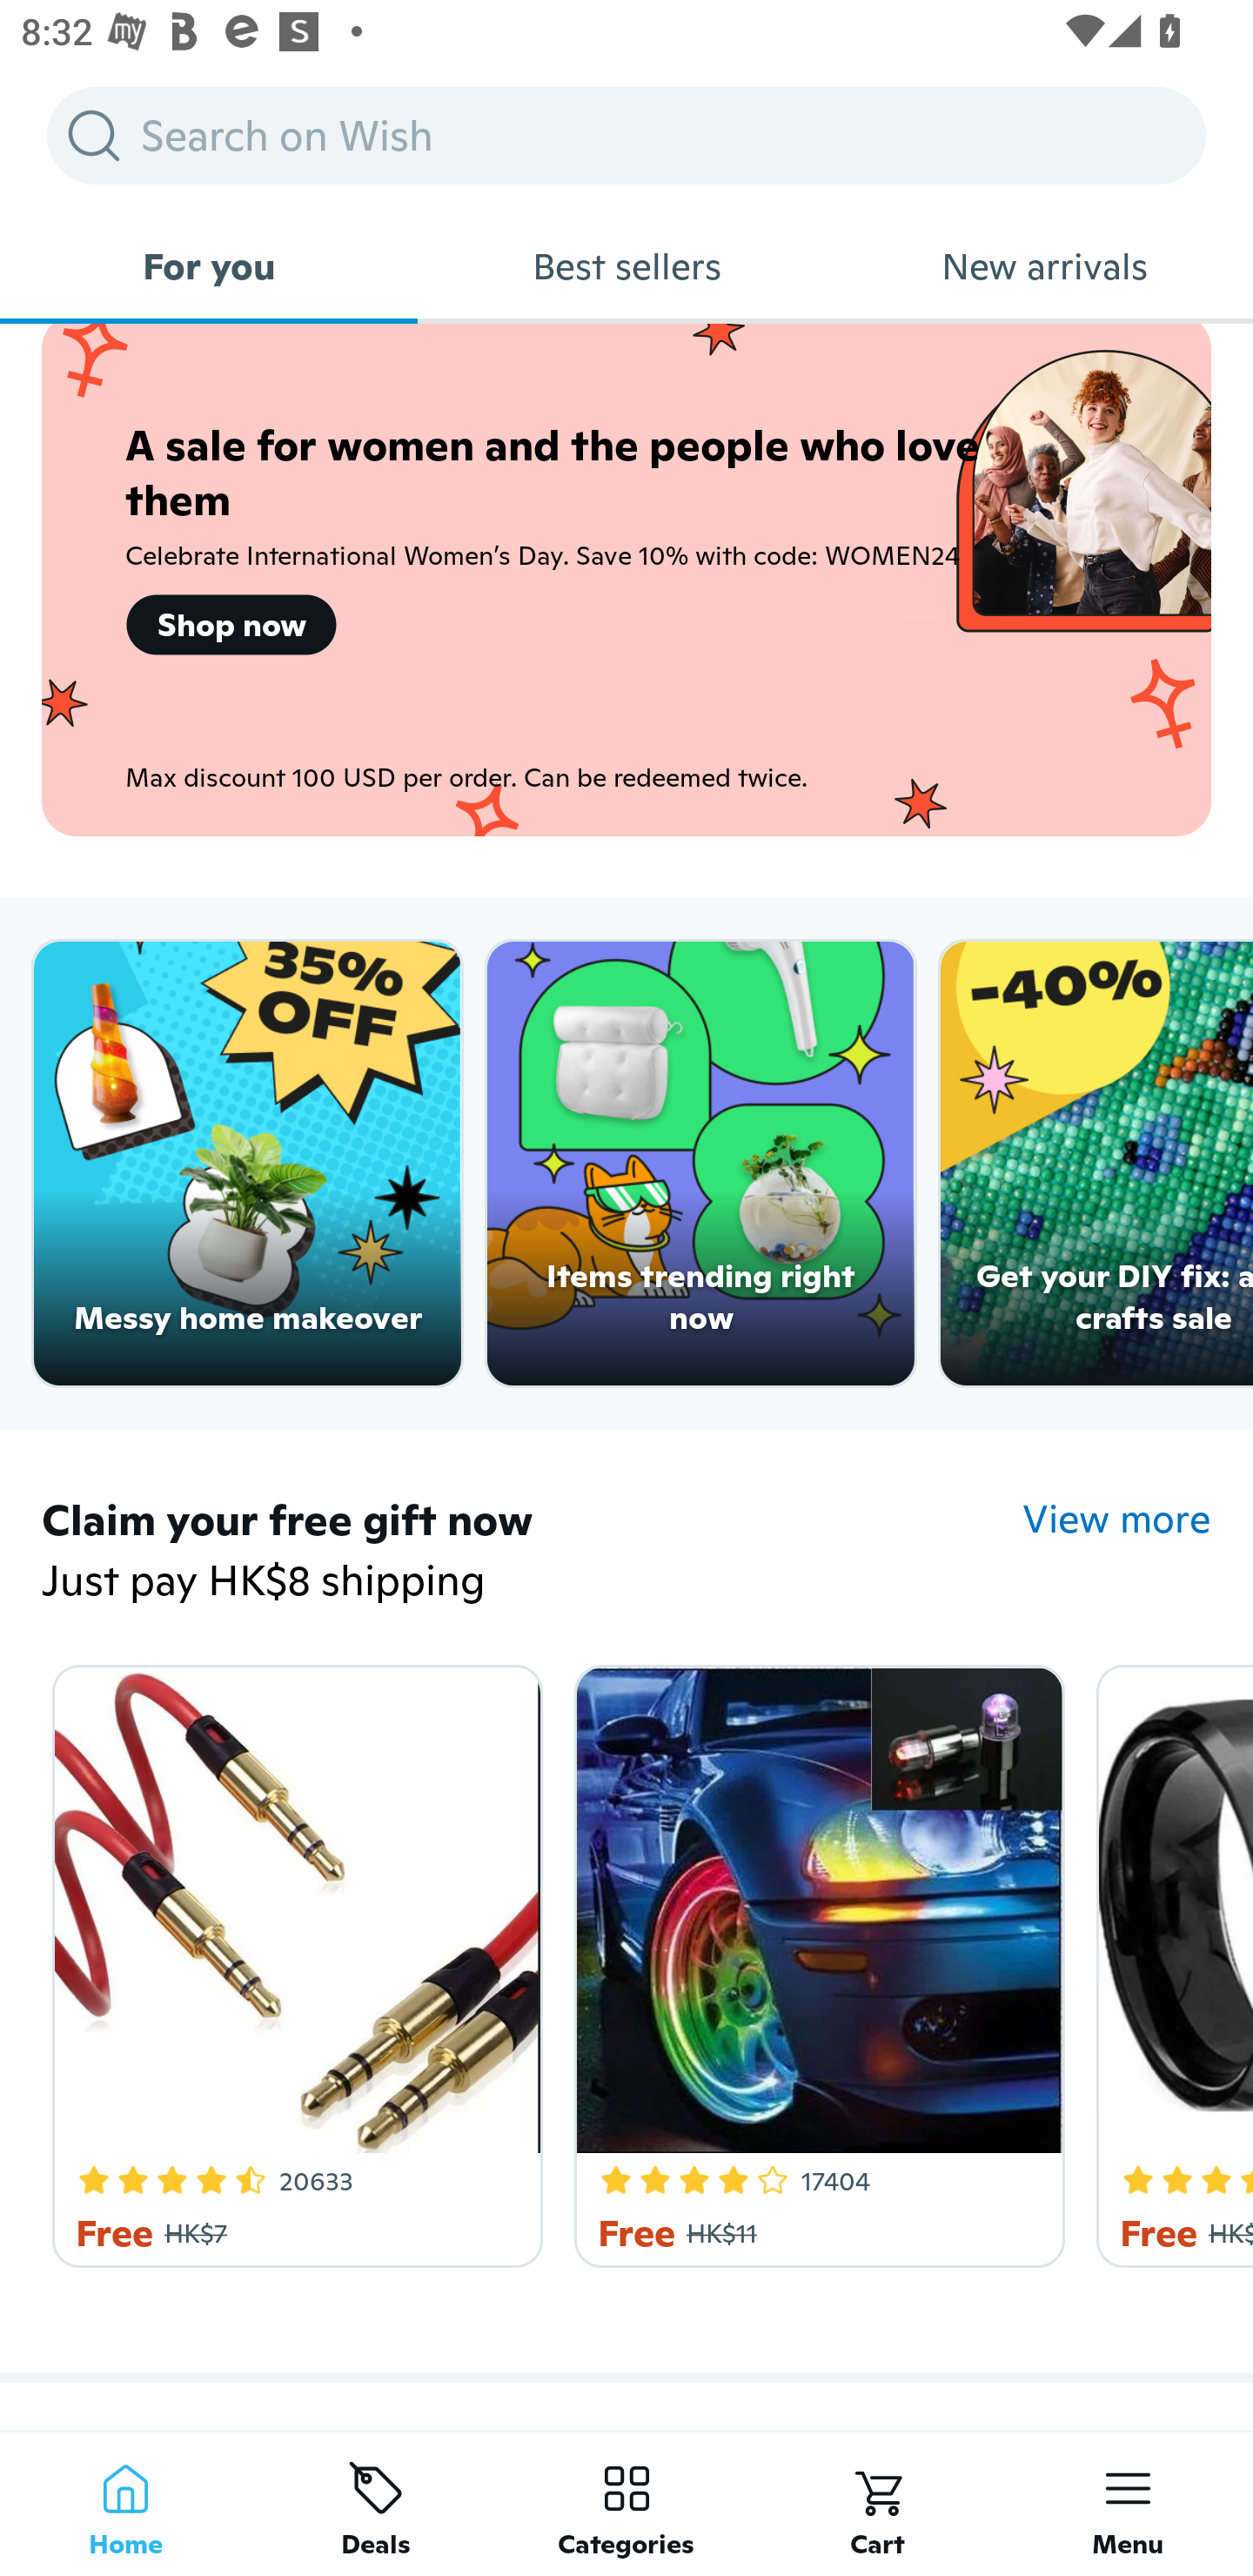  What do you see at coordinates (626, 266) in the screenshot?
I see `Best sellers` at bounding box center [626, 266].